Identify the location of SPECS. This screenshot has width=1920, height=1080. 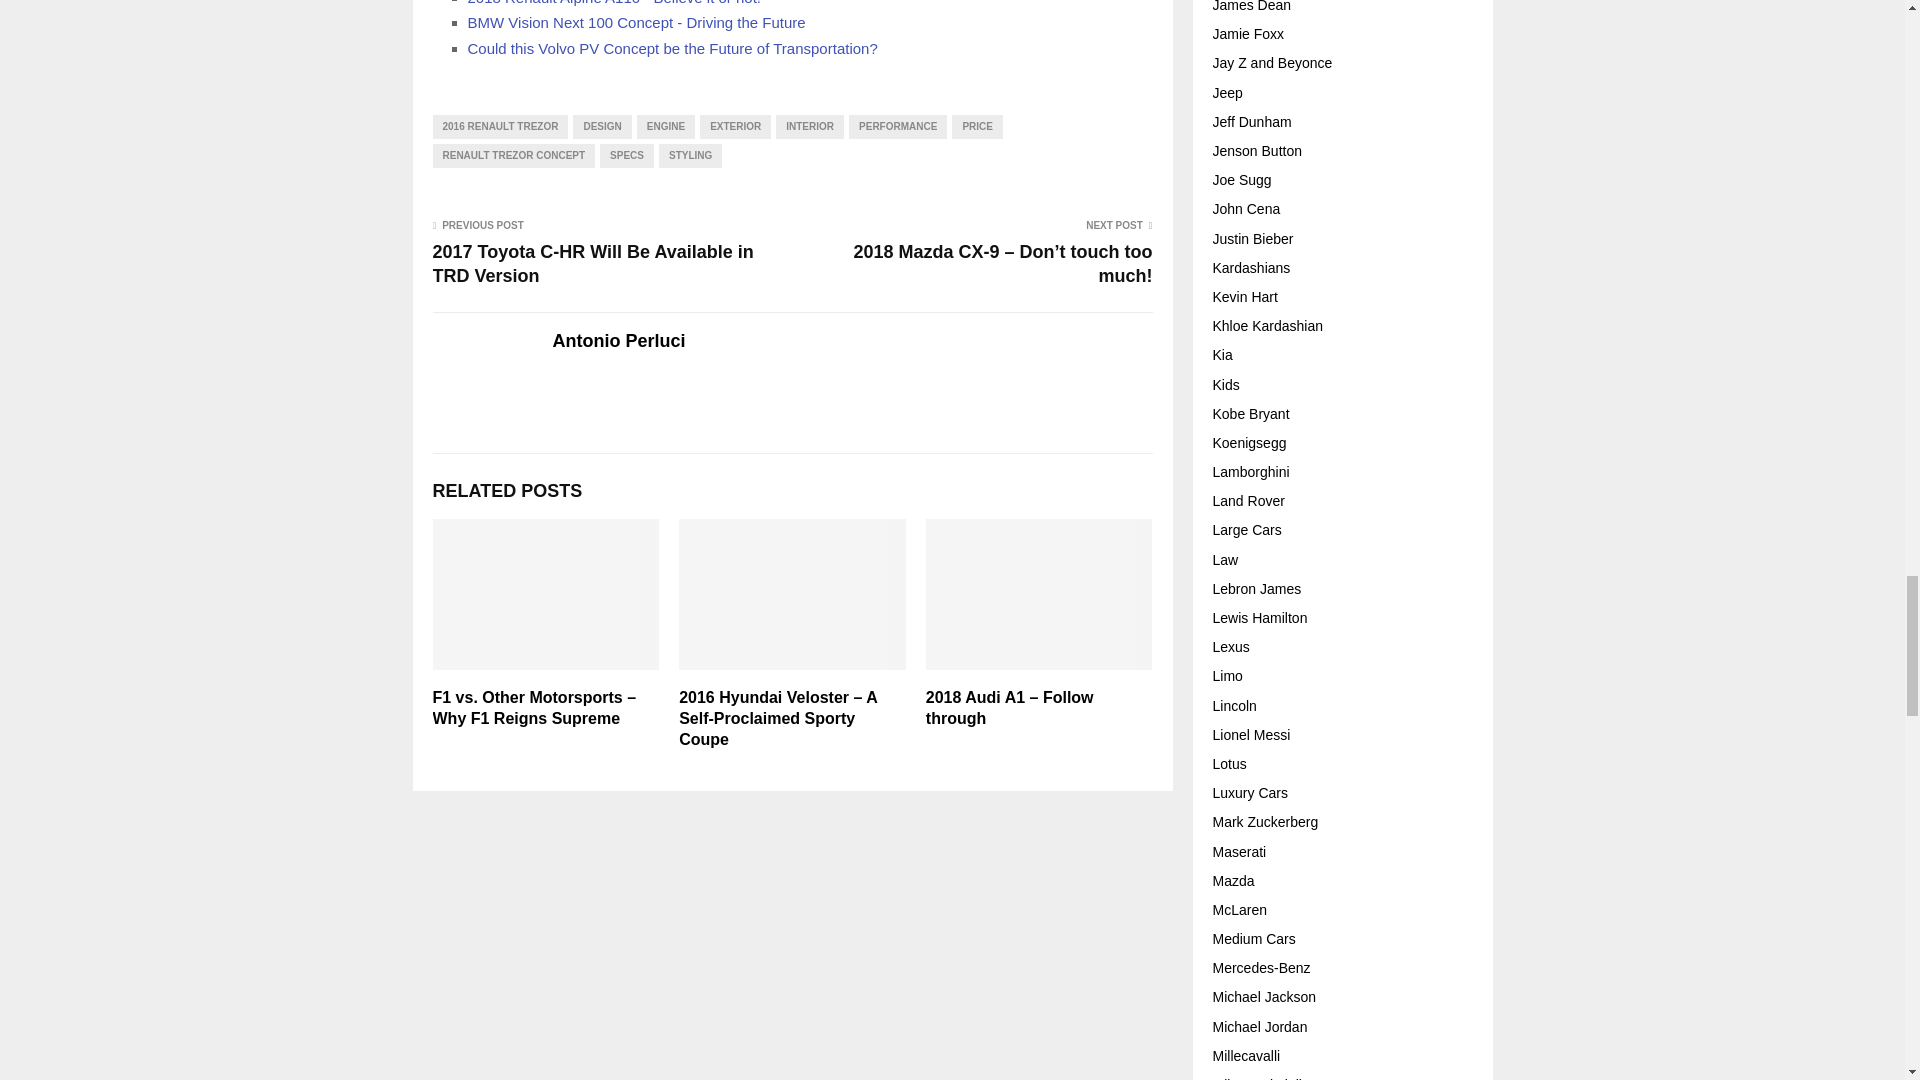
(626, 156).